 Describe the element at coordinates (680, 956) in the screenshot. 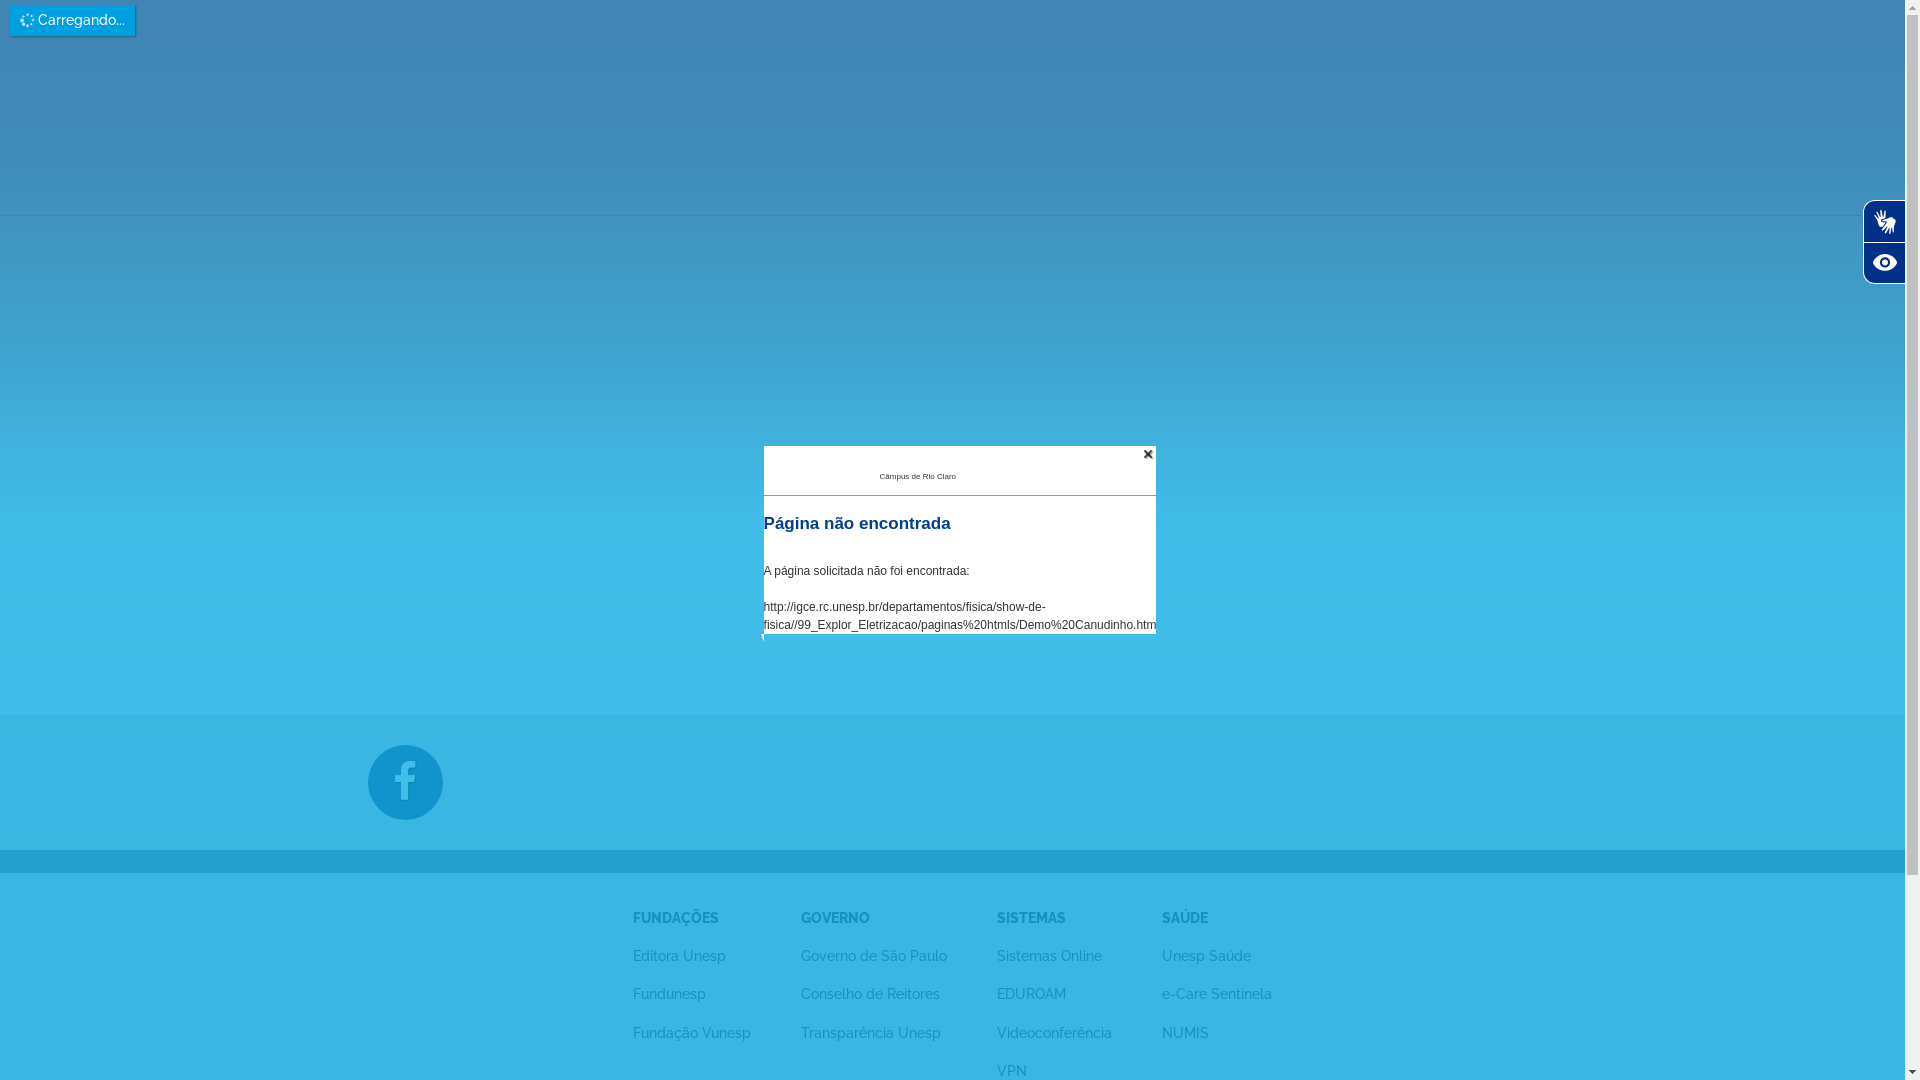

I see `Editora Unesp` at that location.